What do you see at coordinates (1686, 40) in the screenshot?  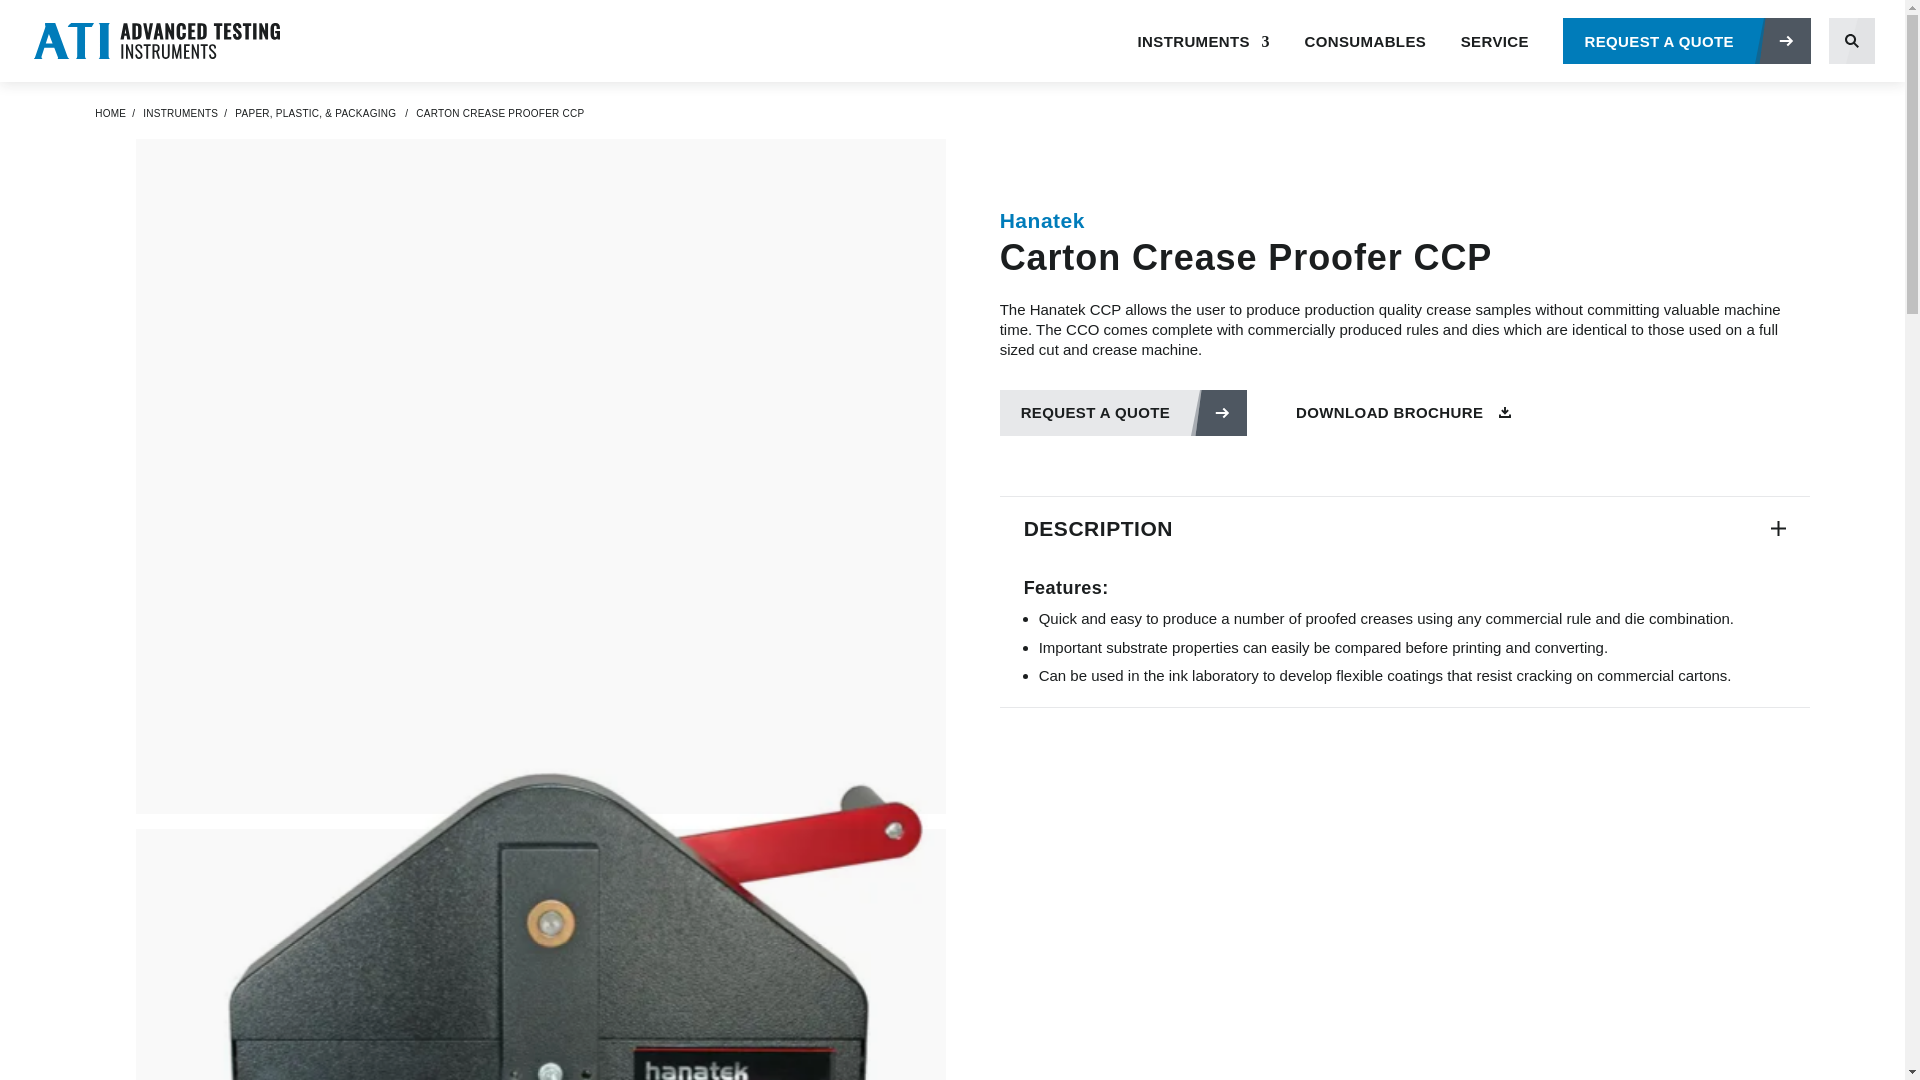 I see `REQUEST A QUOTE` at bounding box center [1686, 40].